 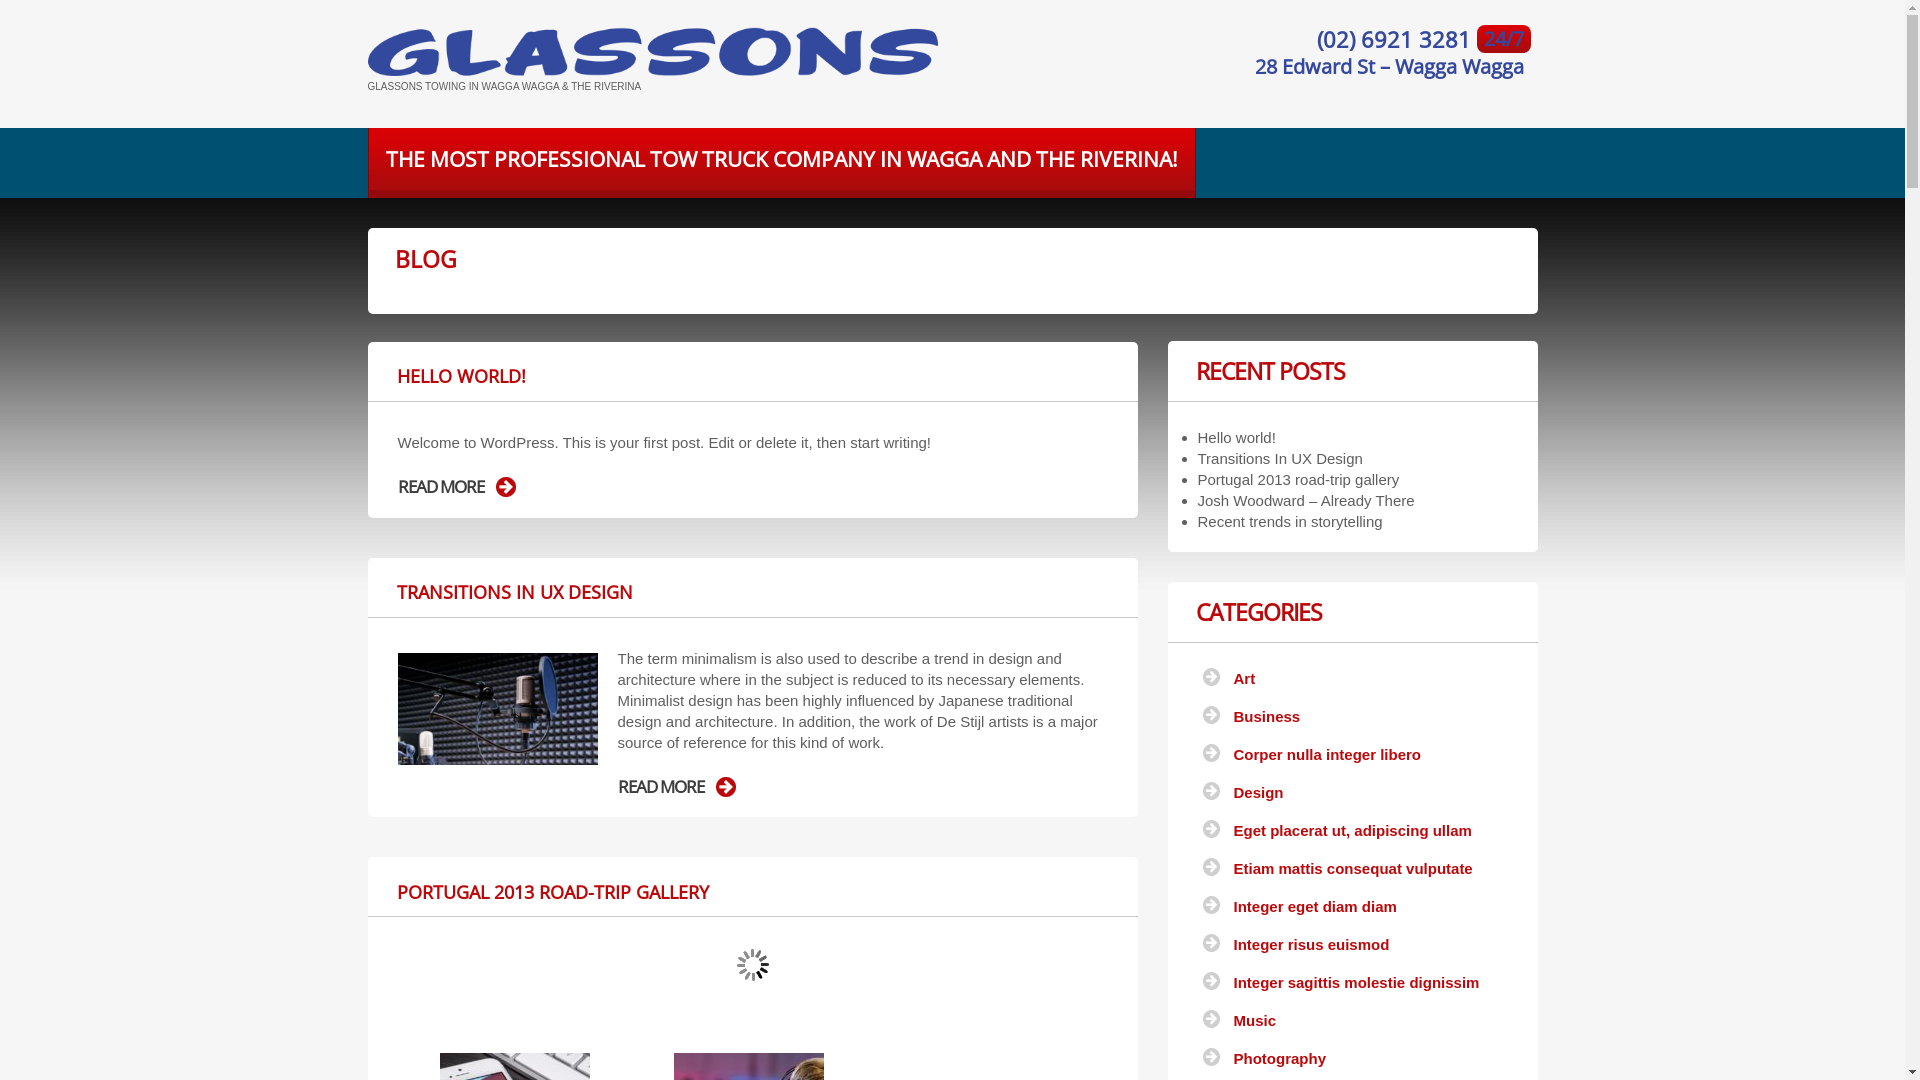 I want to click on Integer sagittis molestie dignissim, so click(x=1357, y=982).